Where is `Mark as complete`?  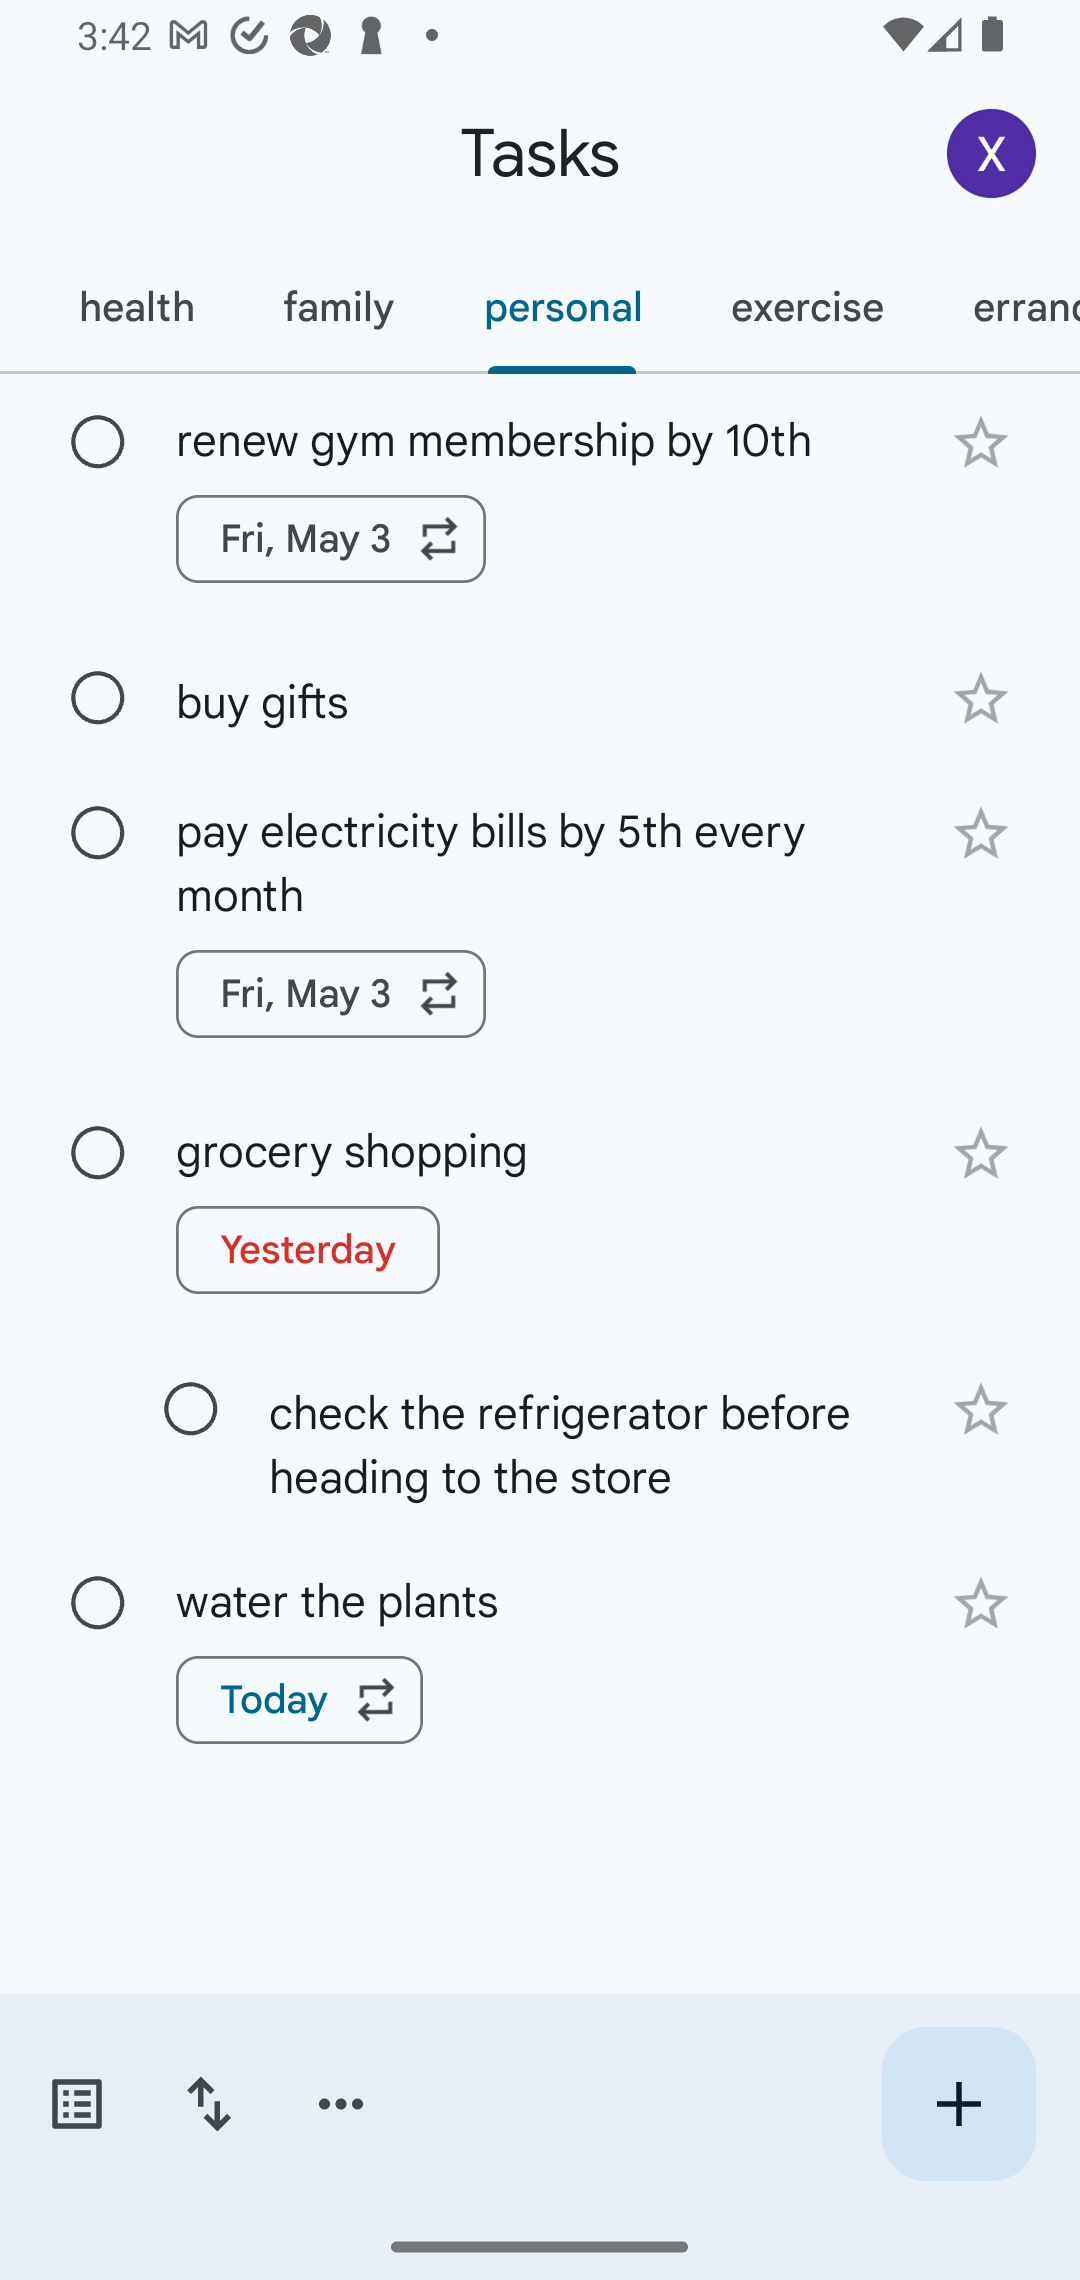 Mark as complete is located at coordinates (191, 1410).